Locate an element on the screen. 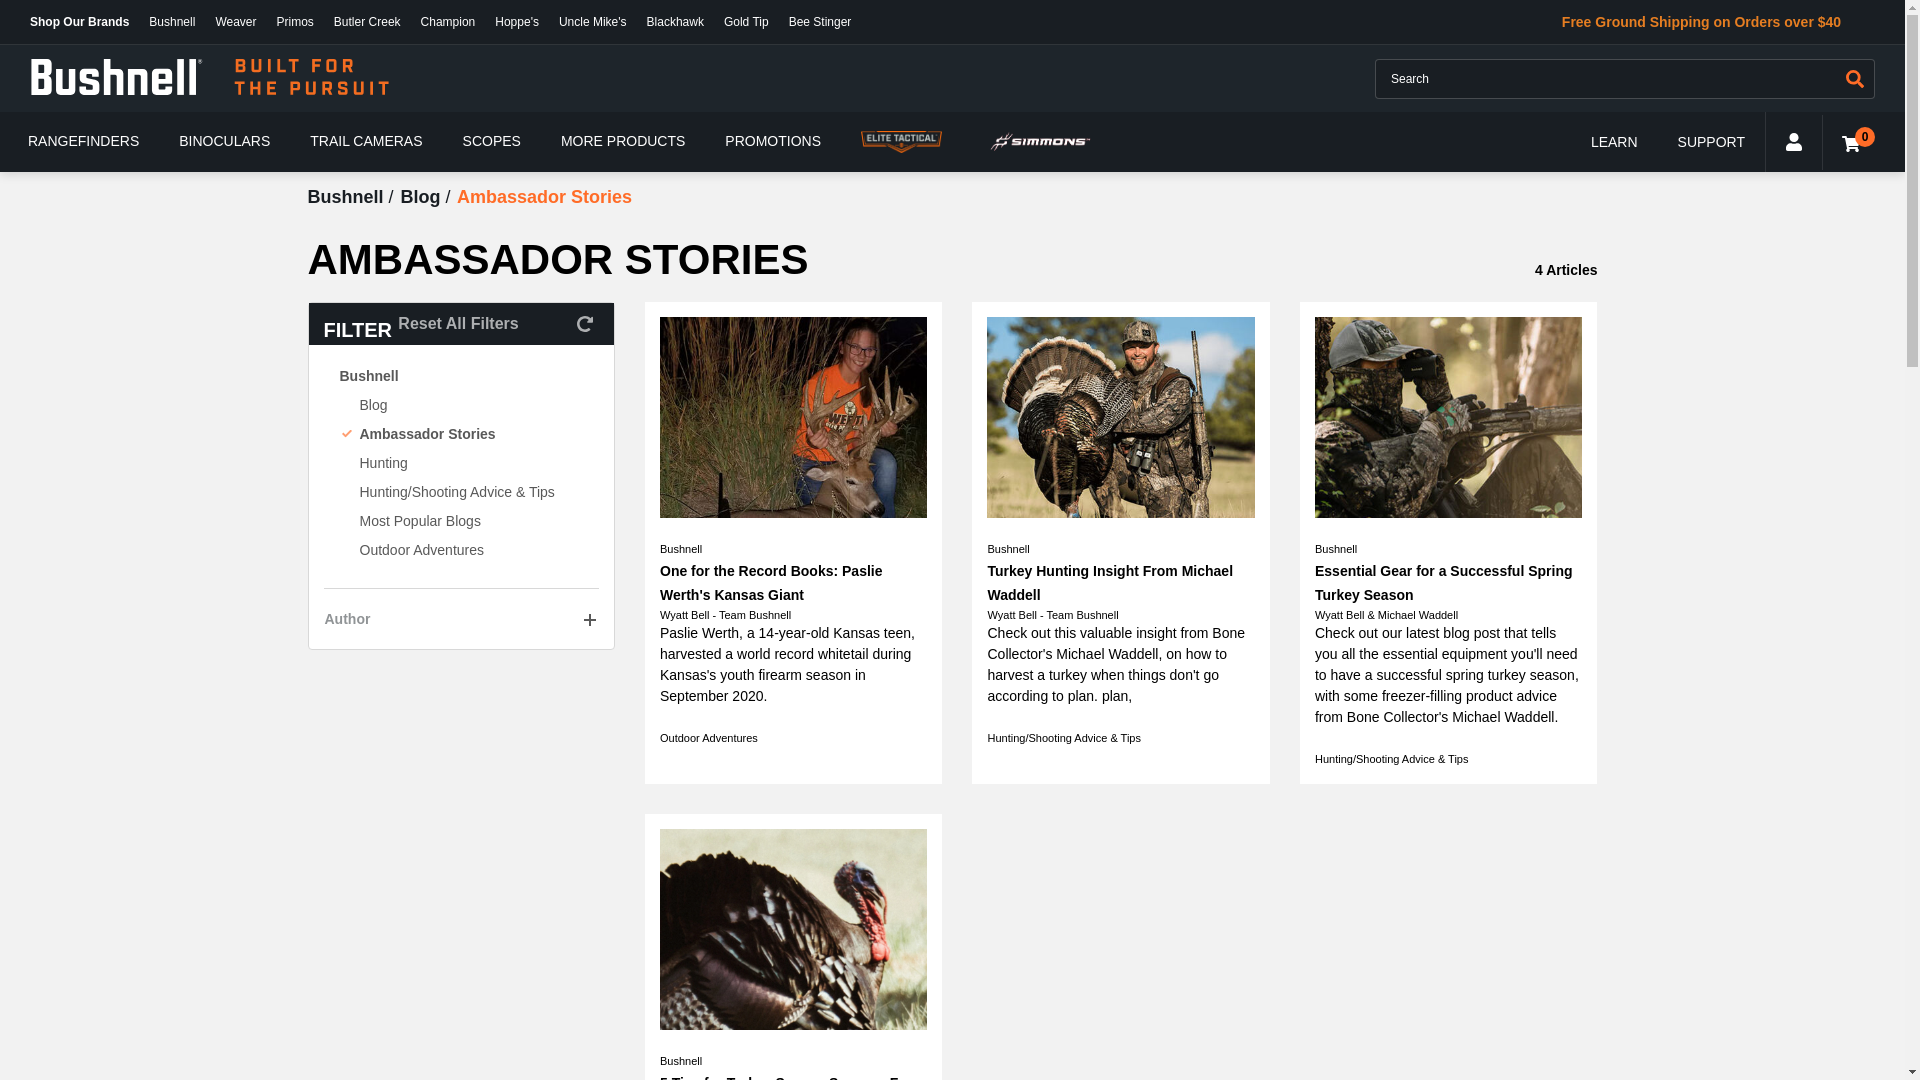  Champion is located at coordinates (448, 22).